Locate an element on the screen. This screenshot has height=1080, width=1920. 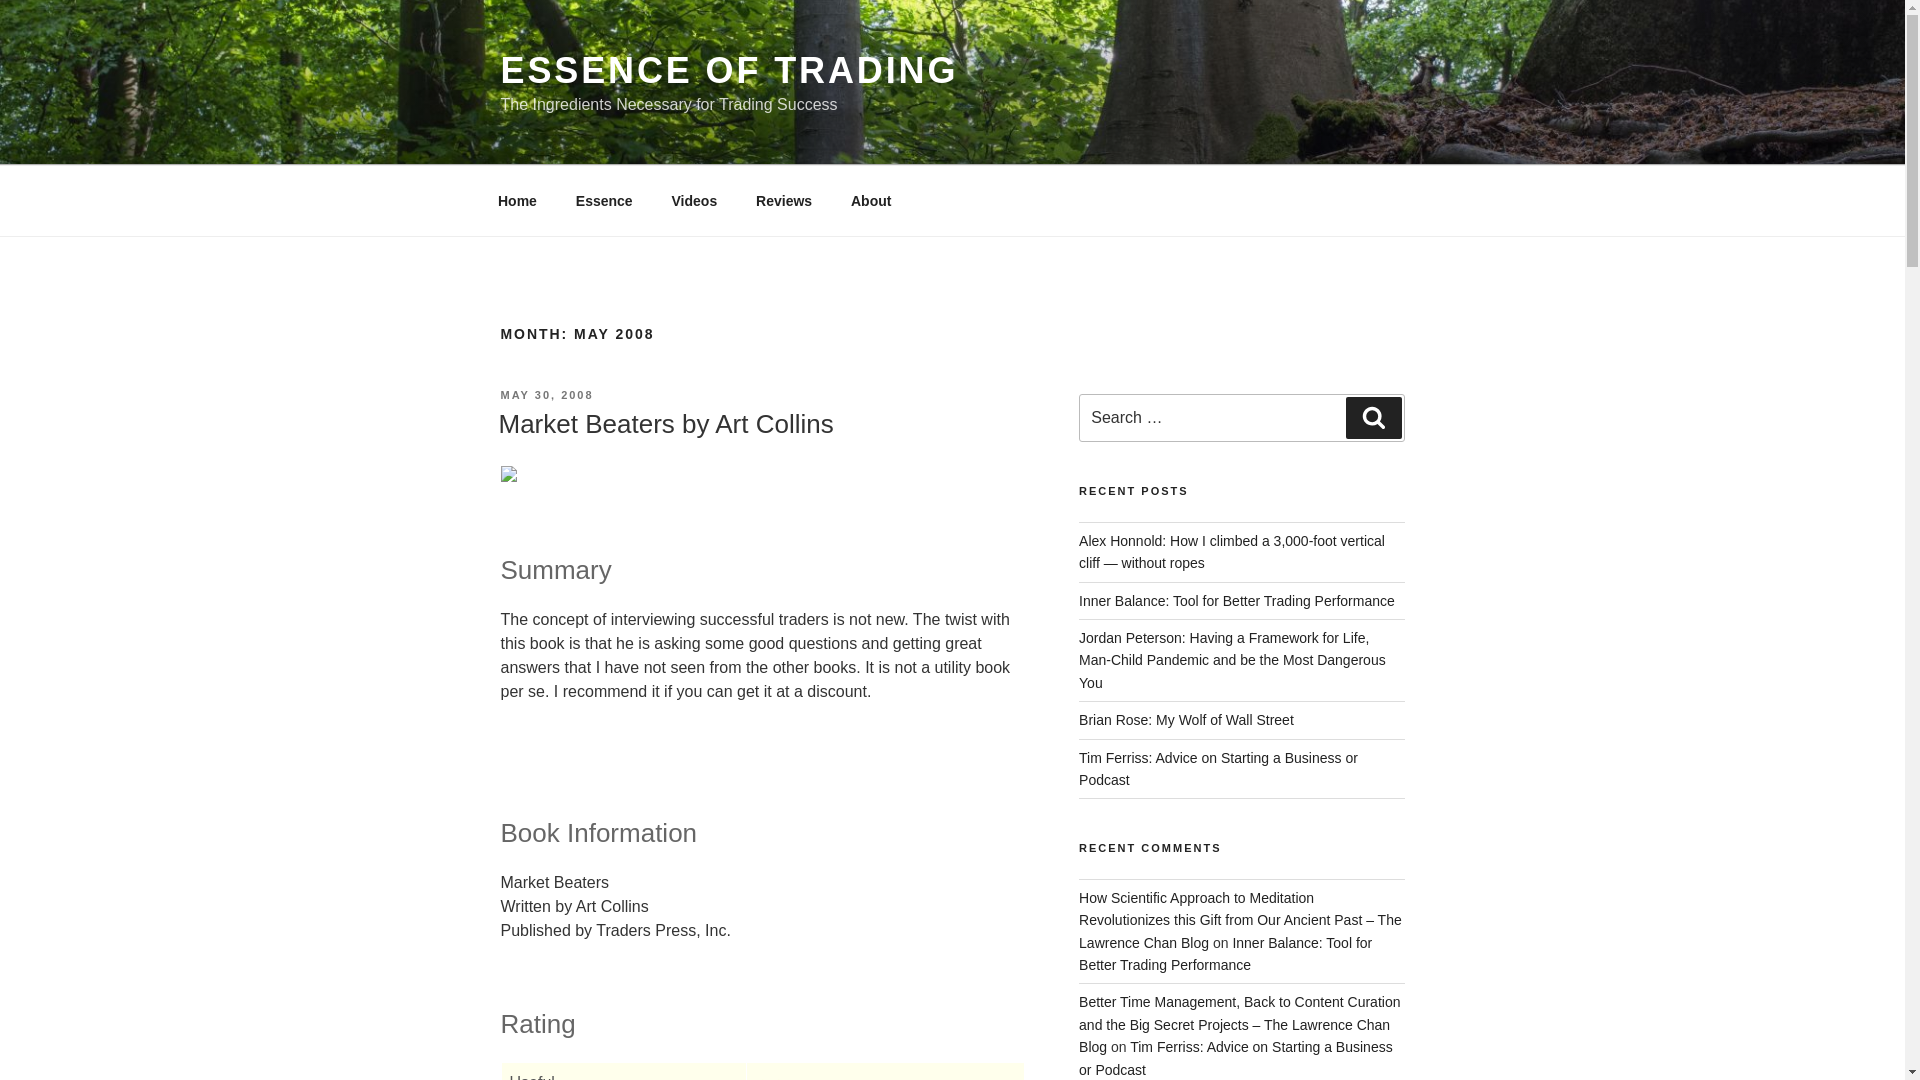
MAY 30, 2008 is located at coordinates (546, 394).